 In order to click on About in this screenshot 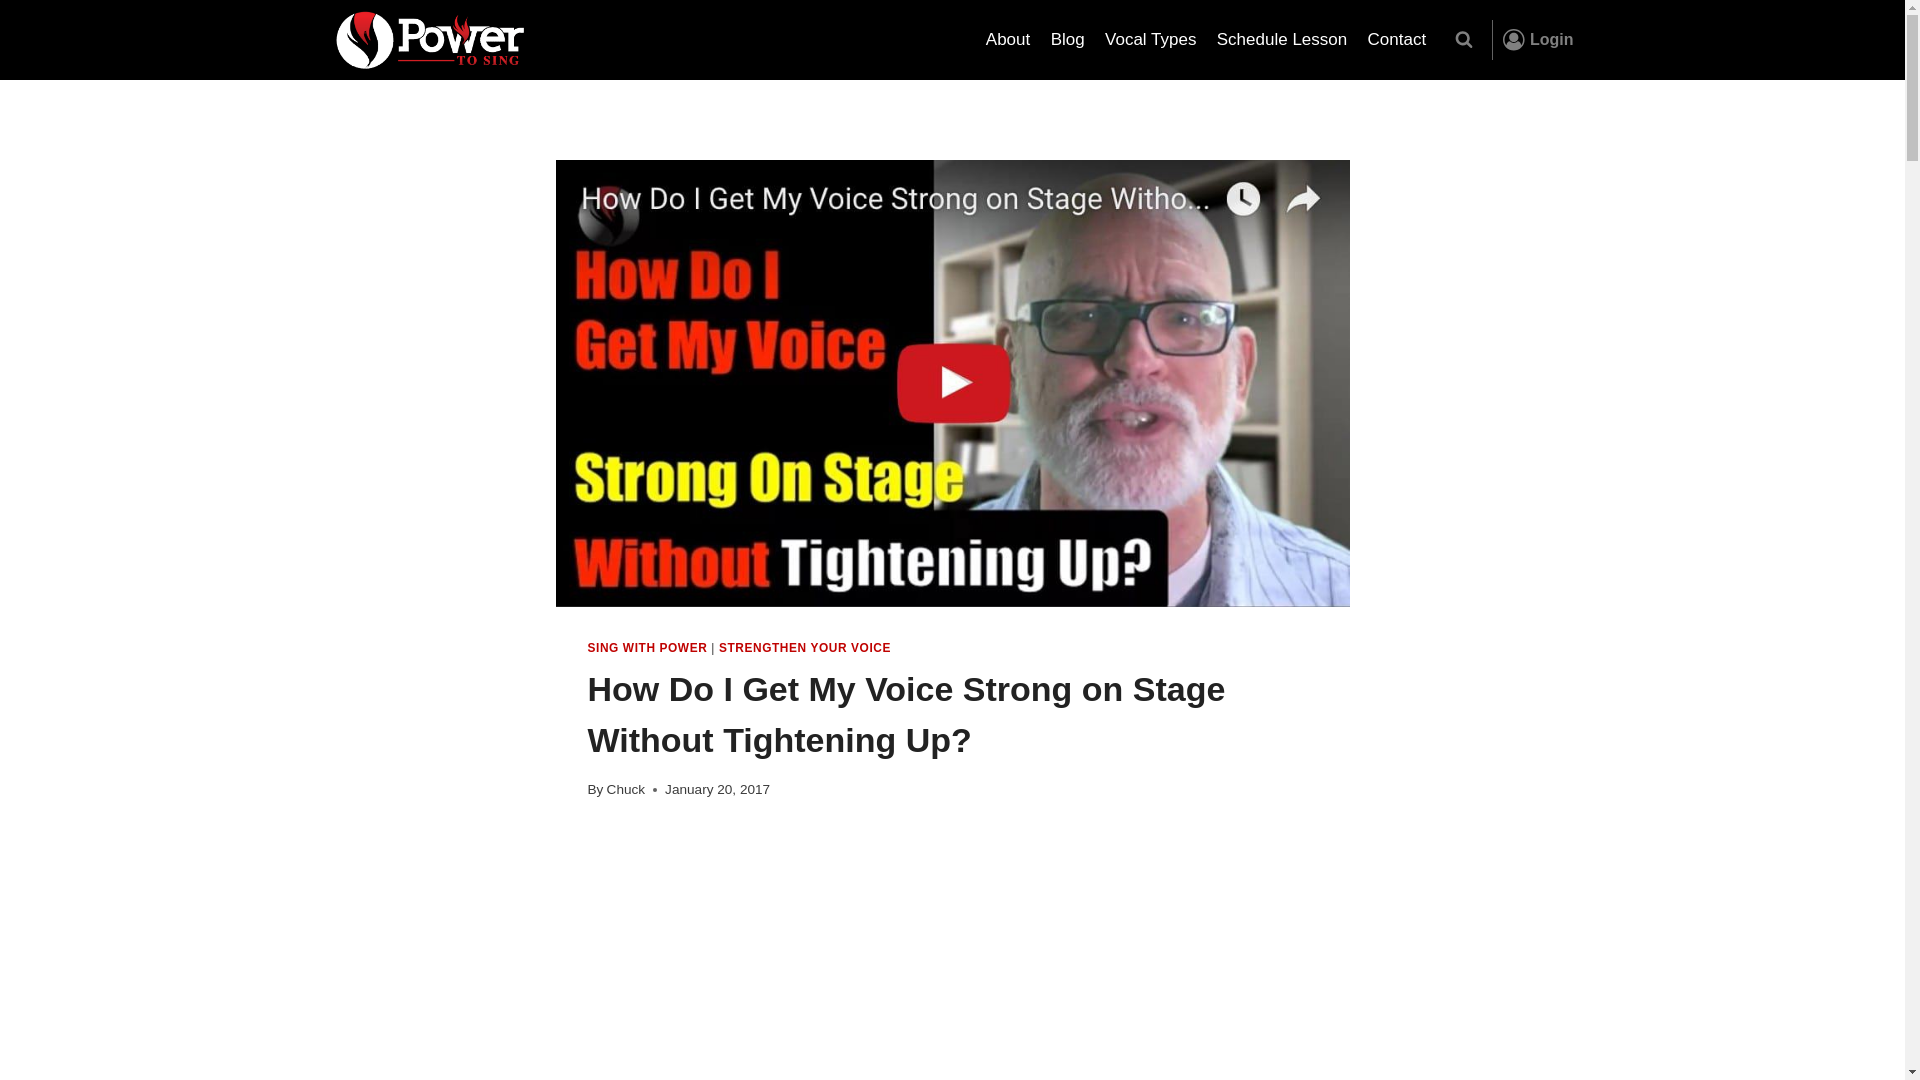, I will do `click(1008, 40)`.